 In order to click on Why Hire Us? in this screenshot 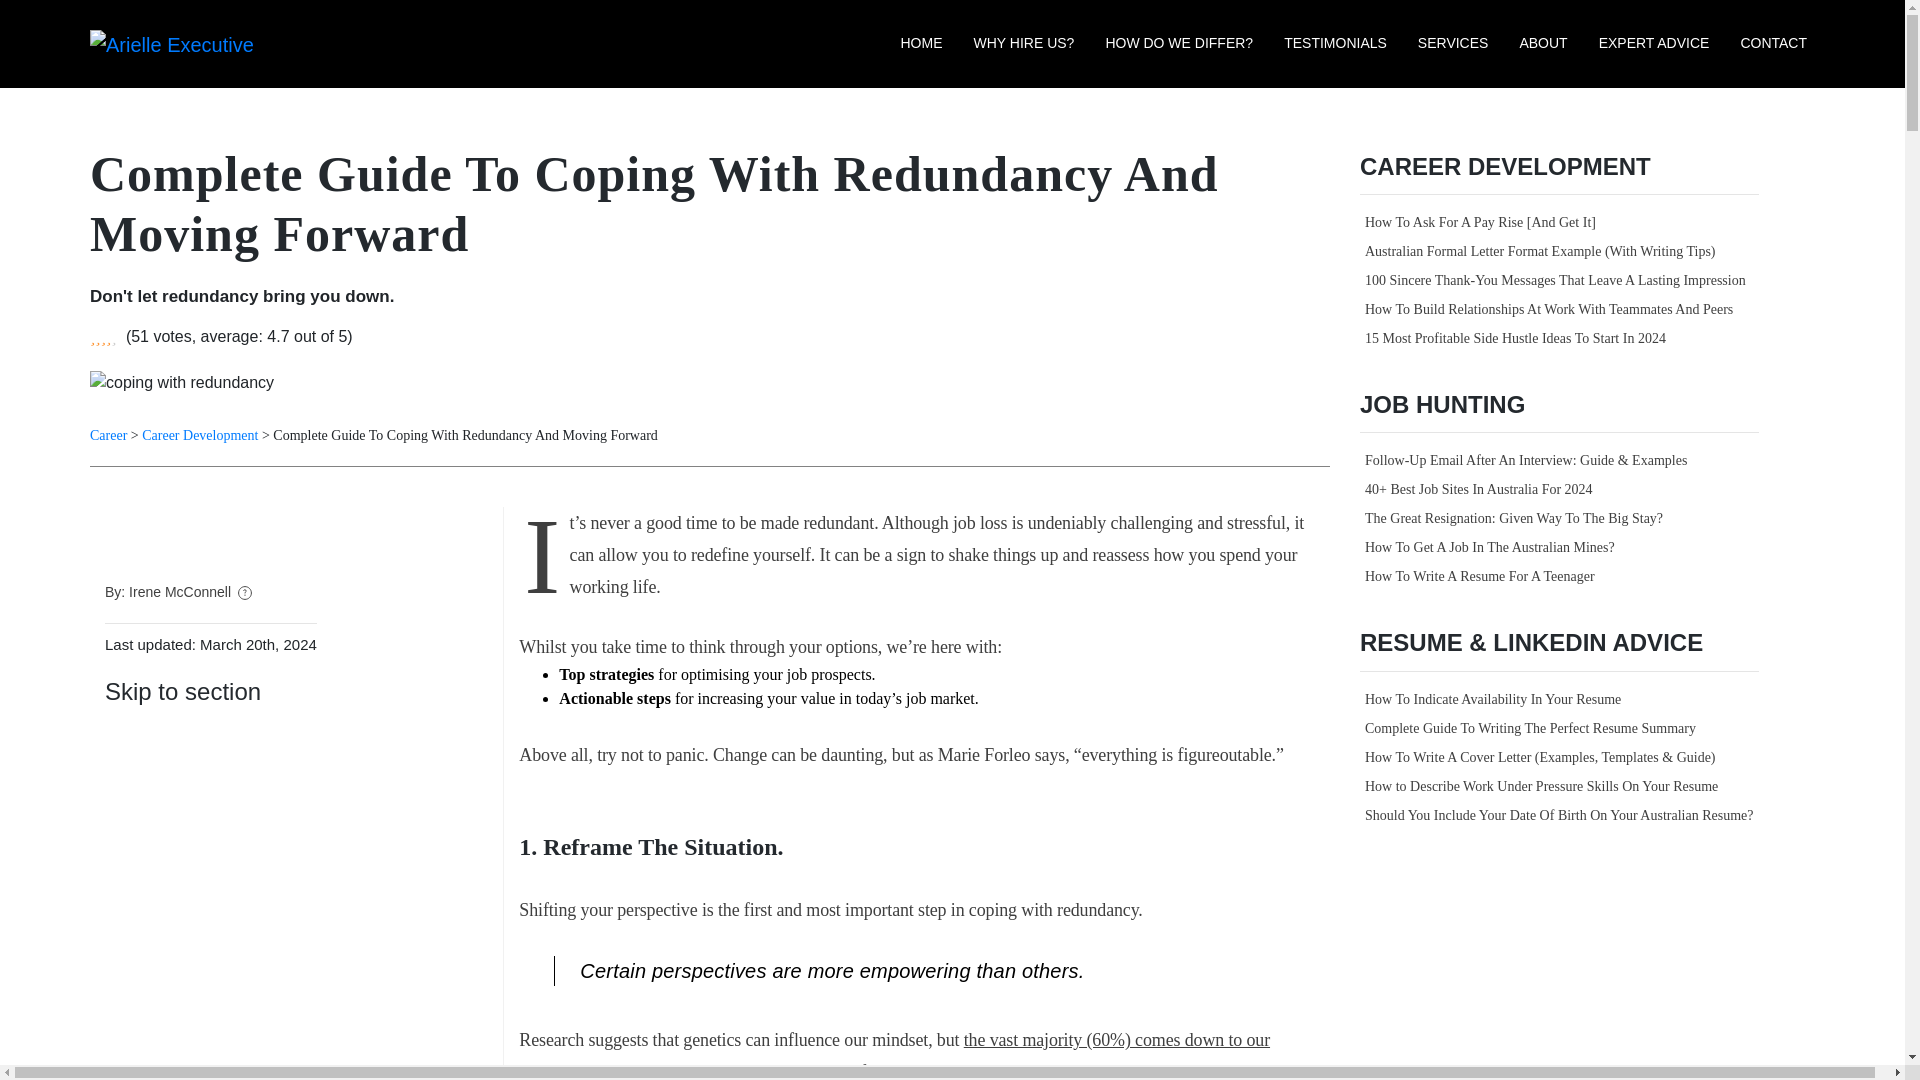, I will do `click(1024, 42)`.